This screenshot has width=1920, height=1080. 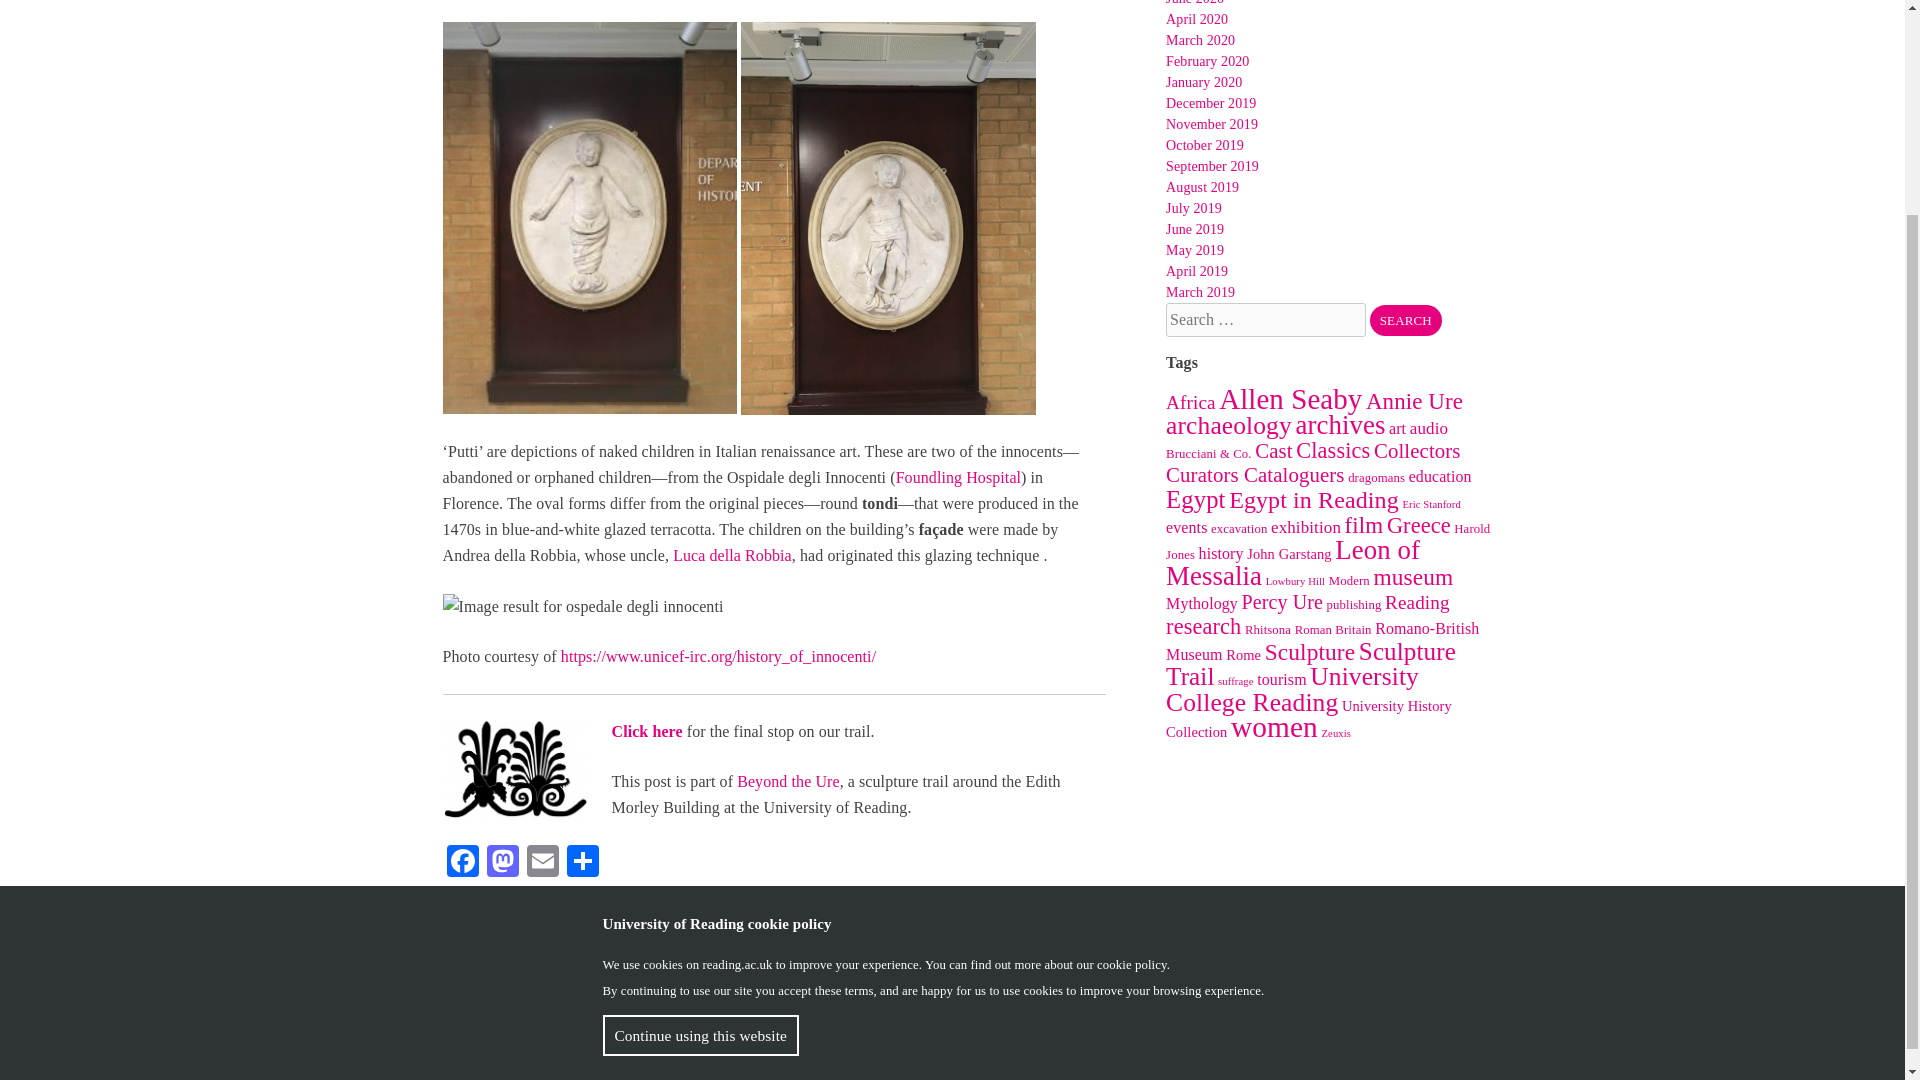 What do you see at coordinates (699, 938) in the screenshot?
I see `View all posts tagged Sculpture` at bounding box center [699, 938].